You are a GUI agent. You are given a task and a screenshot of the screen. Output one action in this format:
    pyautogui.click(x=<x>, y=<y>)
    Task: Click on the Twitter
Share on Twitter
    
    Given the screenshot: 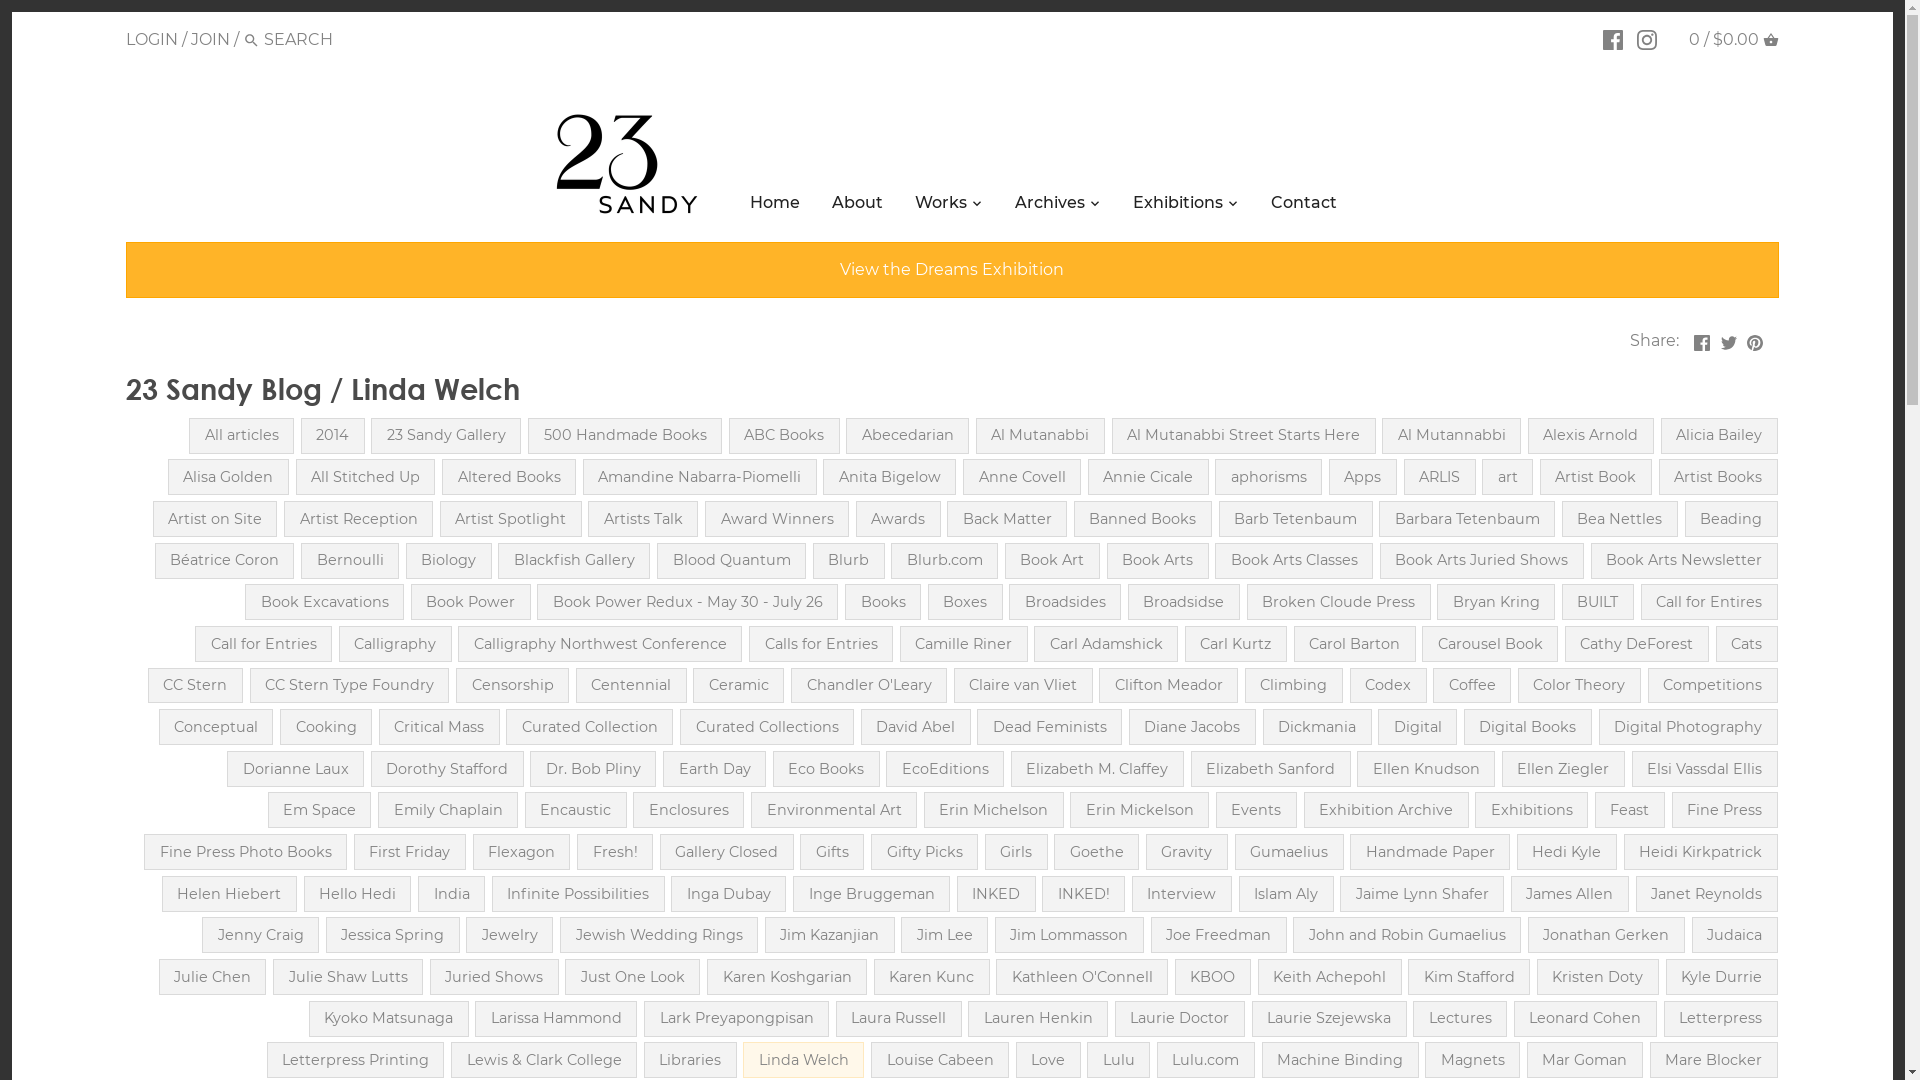 What is the action you would take?
    pyautogui.click(x=1729, y=339)
    